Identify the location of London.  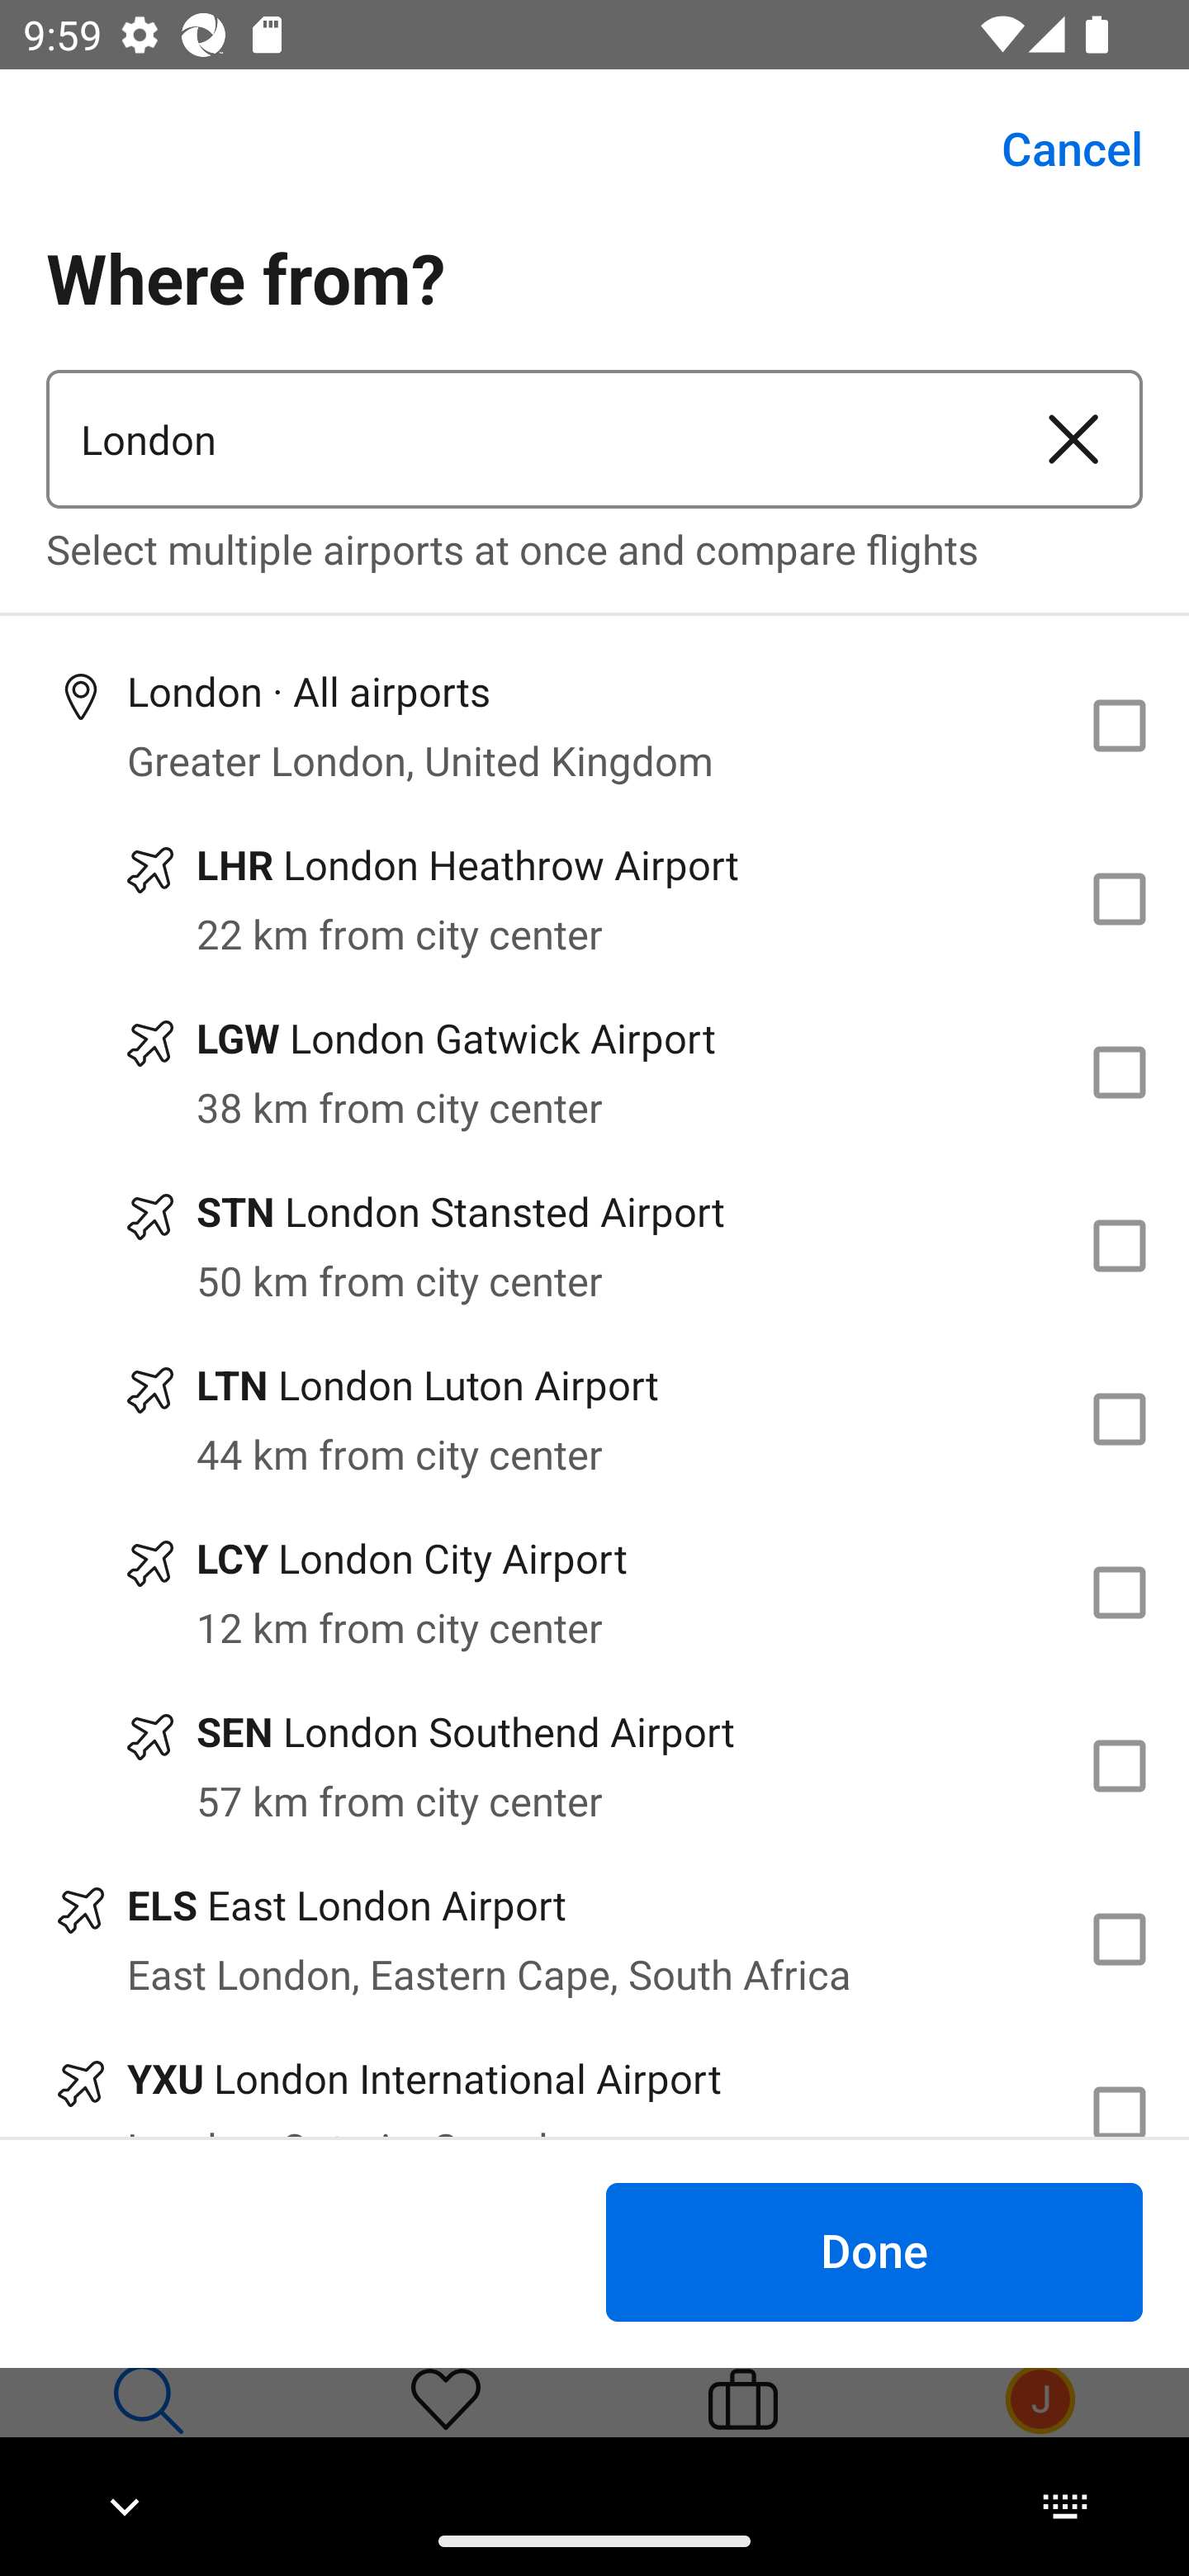
(525, 439).